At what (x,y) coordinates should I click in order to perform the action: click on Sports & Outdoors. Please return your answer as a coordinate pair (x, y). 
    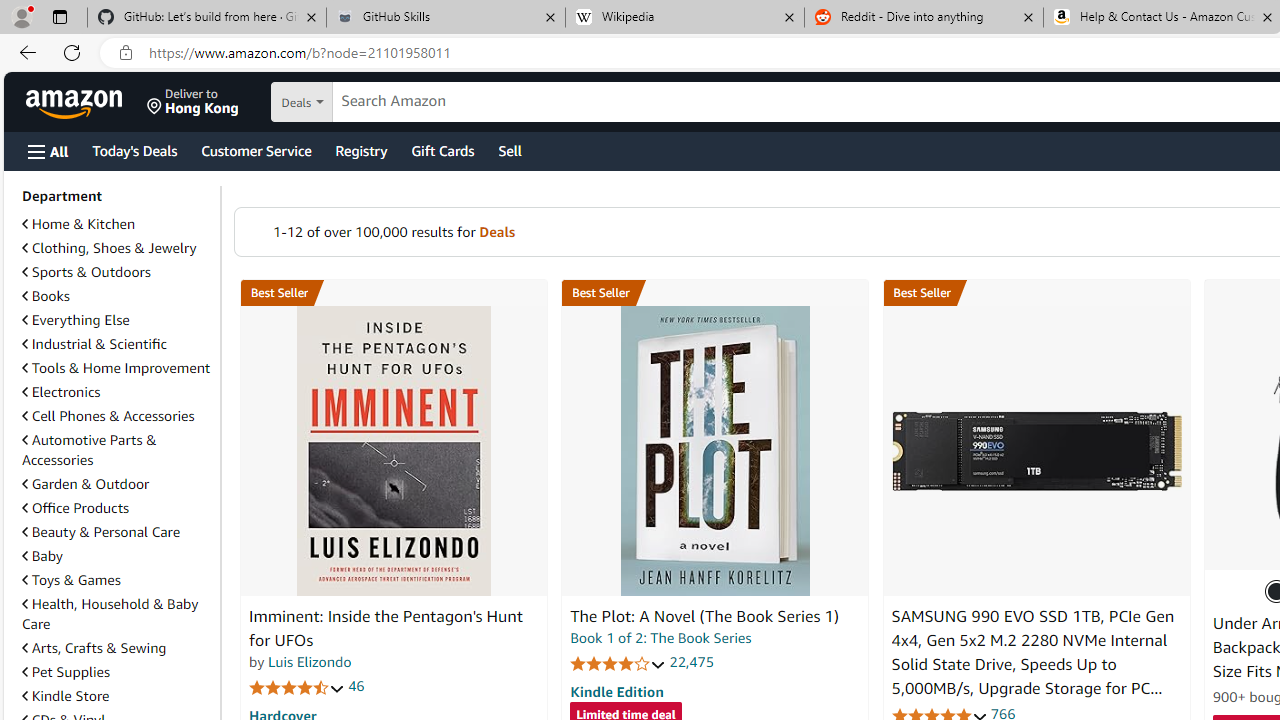
    Looking at the image, I should click on (117, 272).